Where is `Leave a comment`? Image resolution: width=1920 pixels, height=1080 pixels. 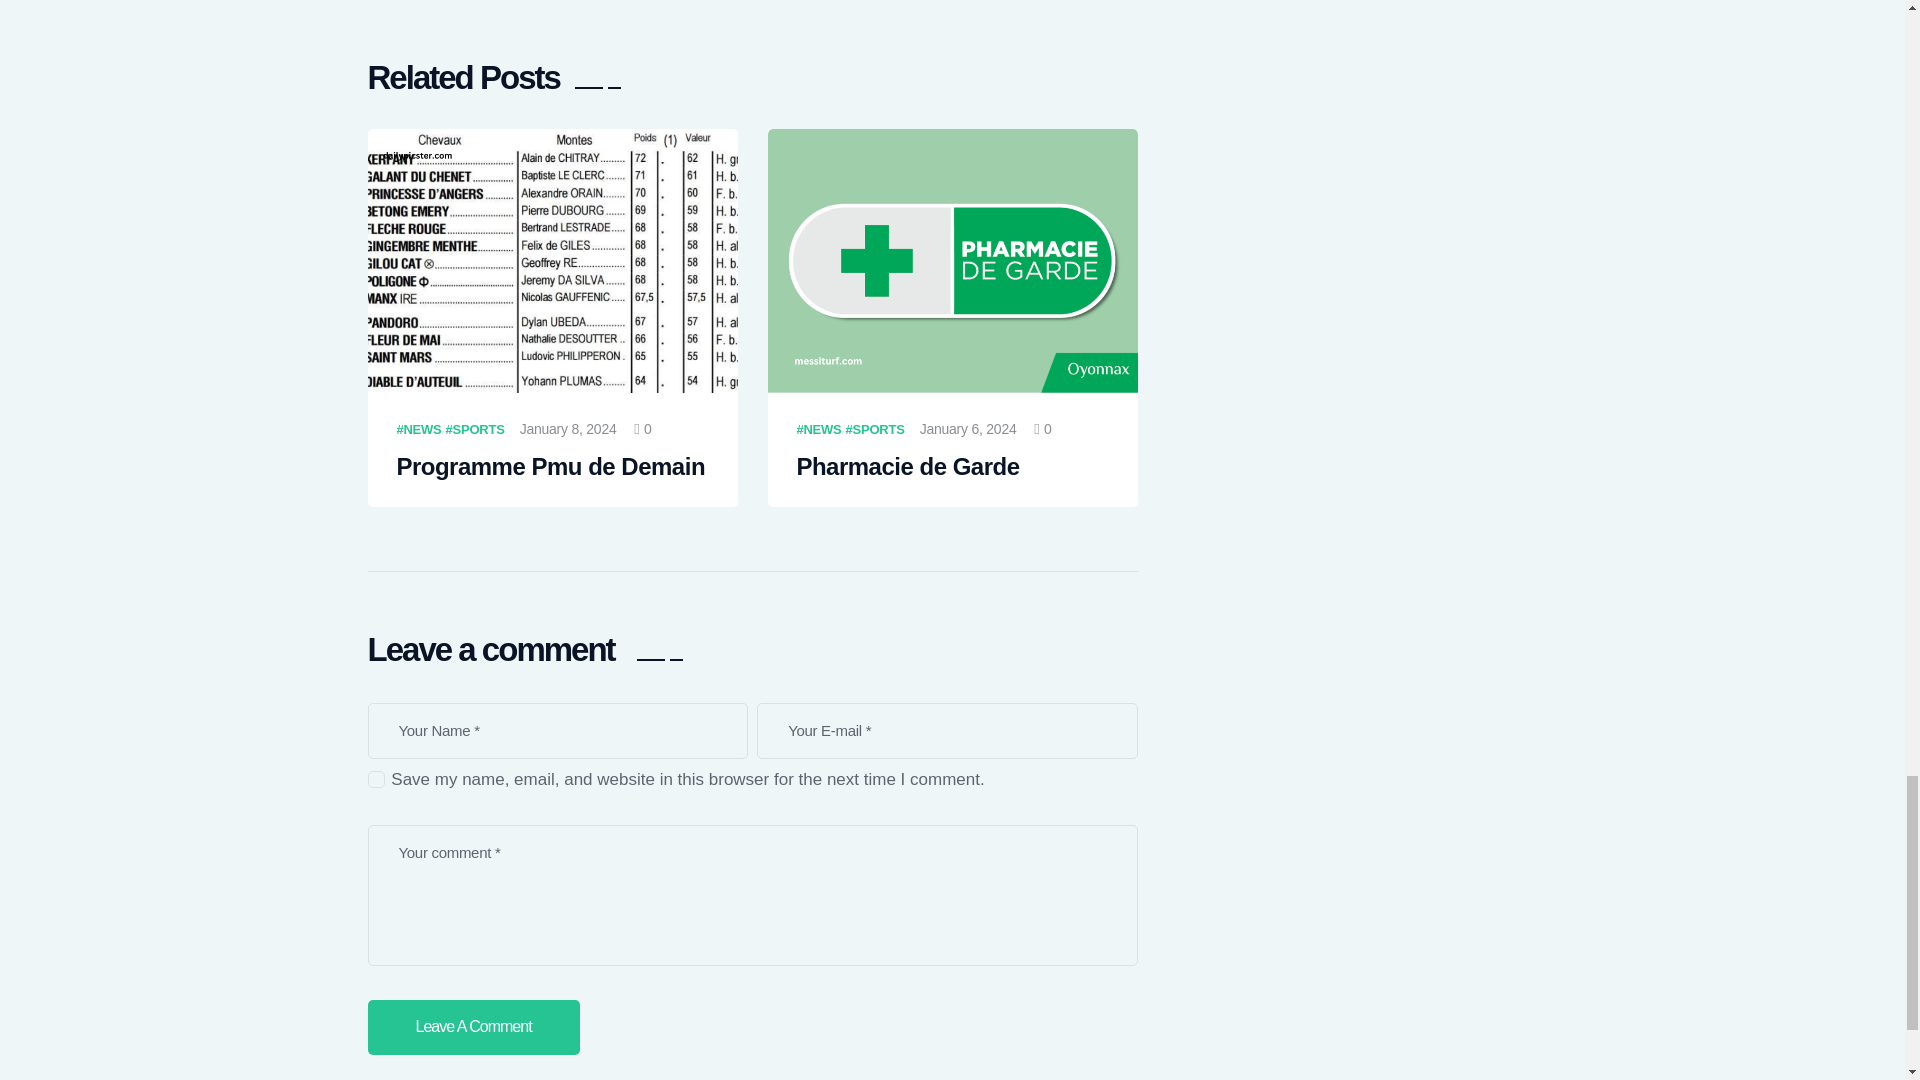
Leave a comment is located at coordinates (474, 1028).